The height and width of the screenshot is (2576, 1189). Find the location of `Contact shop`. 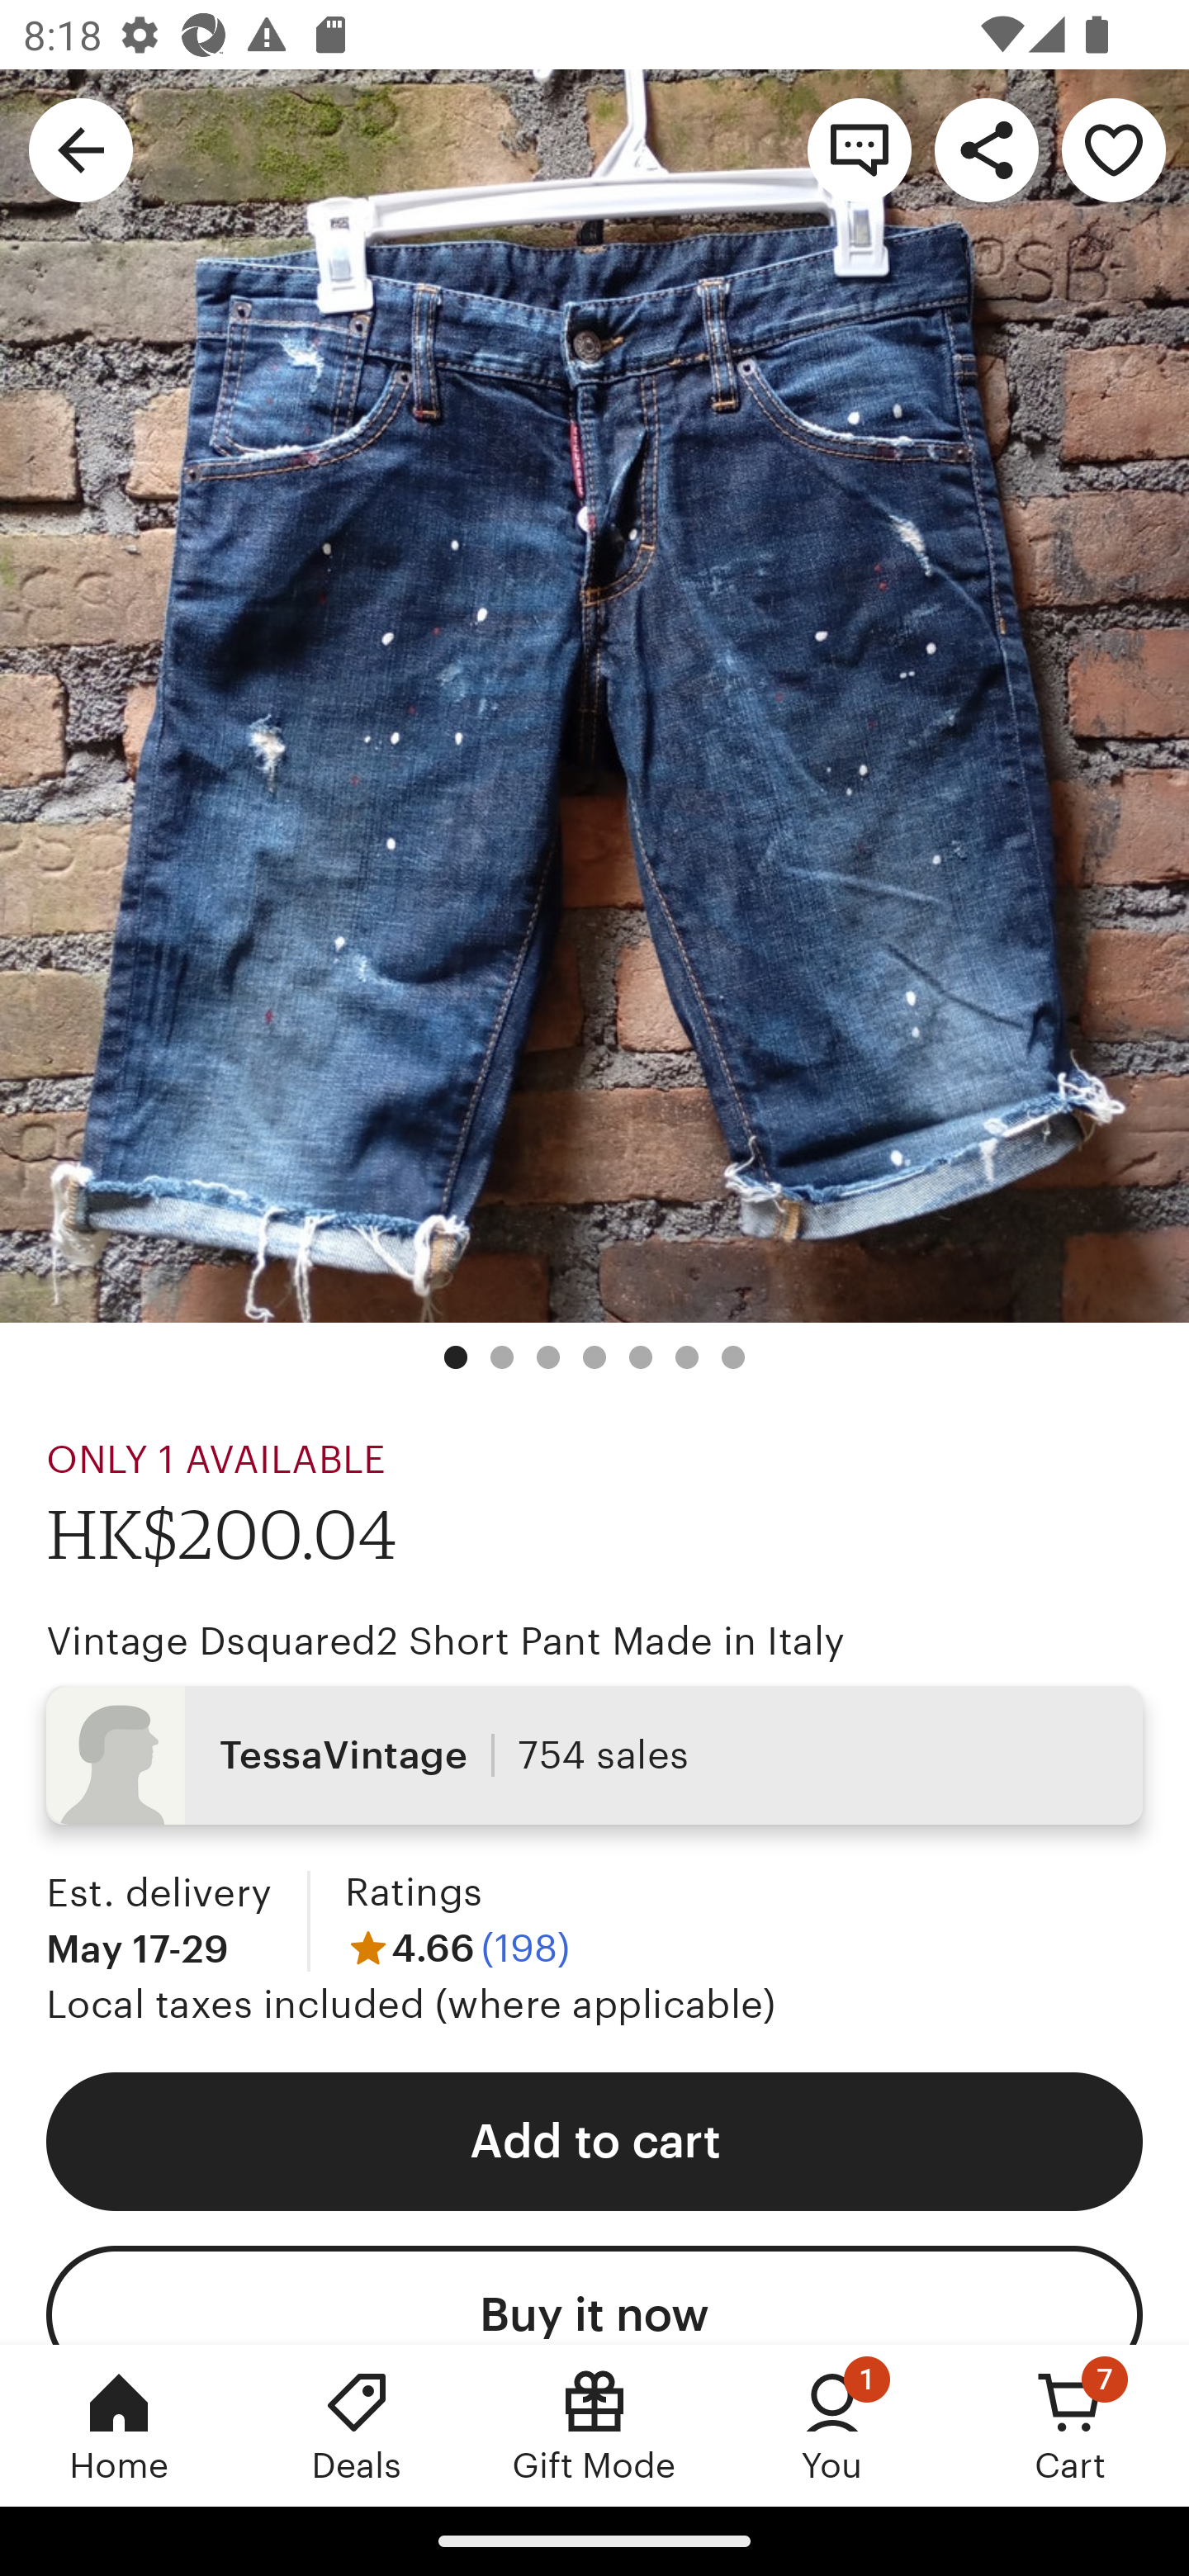

Contact shop is located at coordinates (859, 149).